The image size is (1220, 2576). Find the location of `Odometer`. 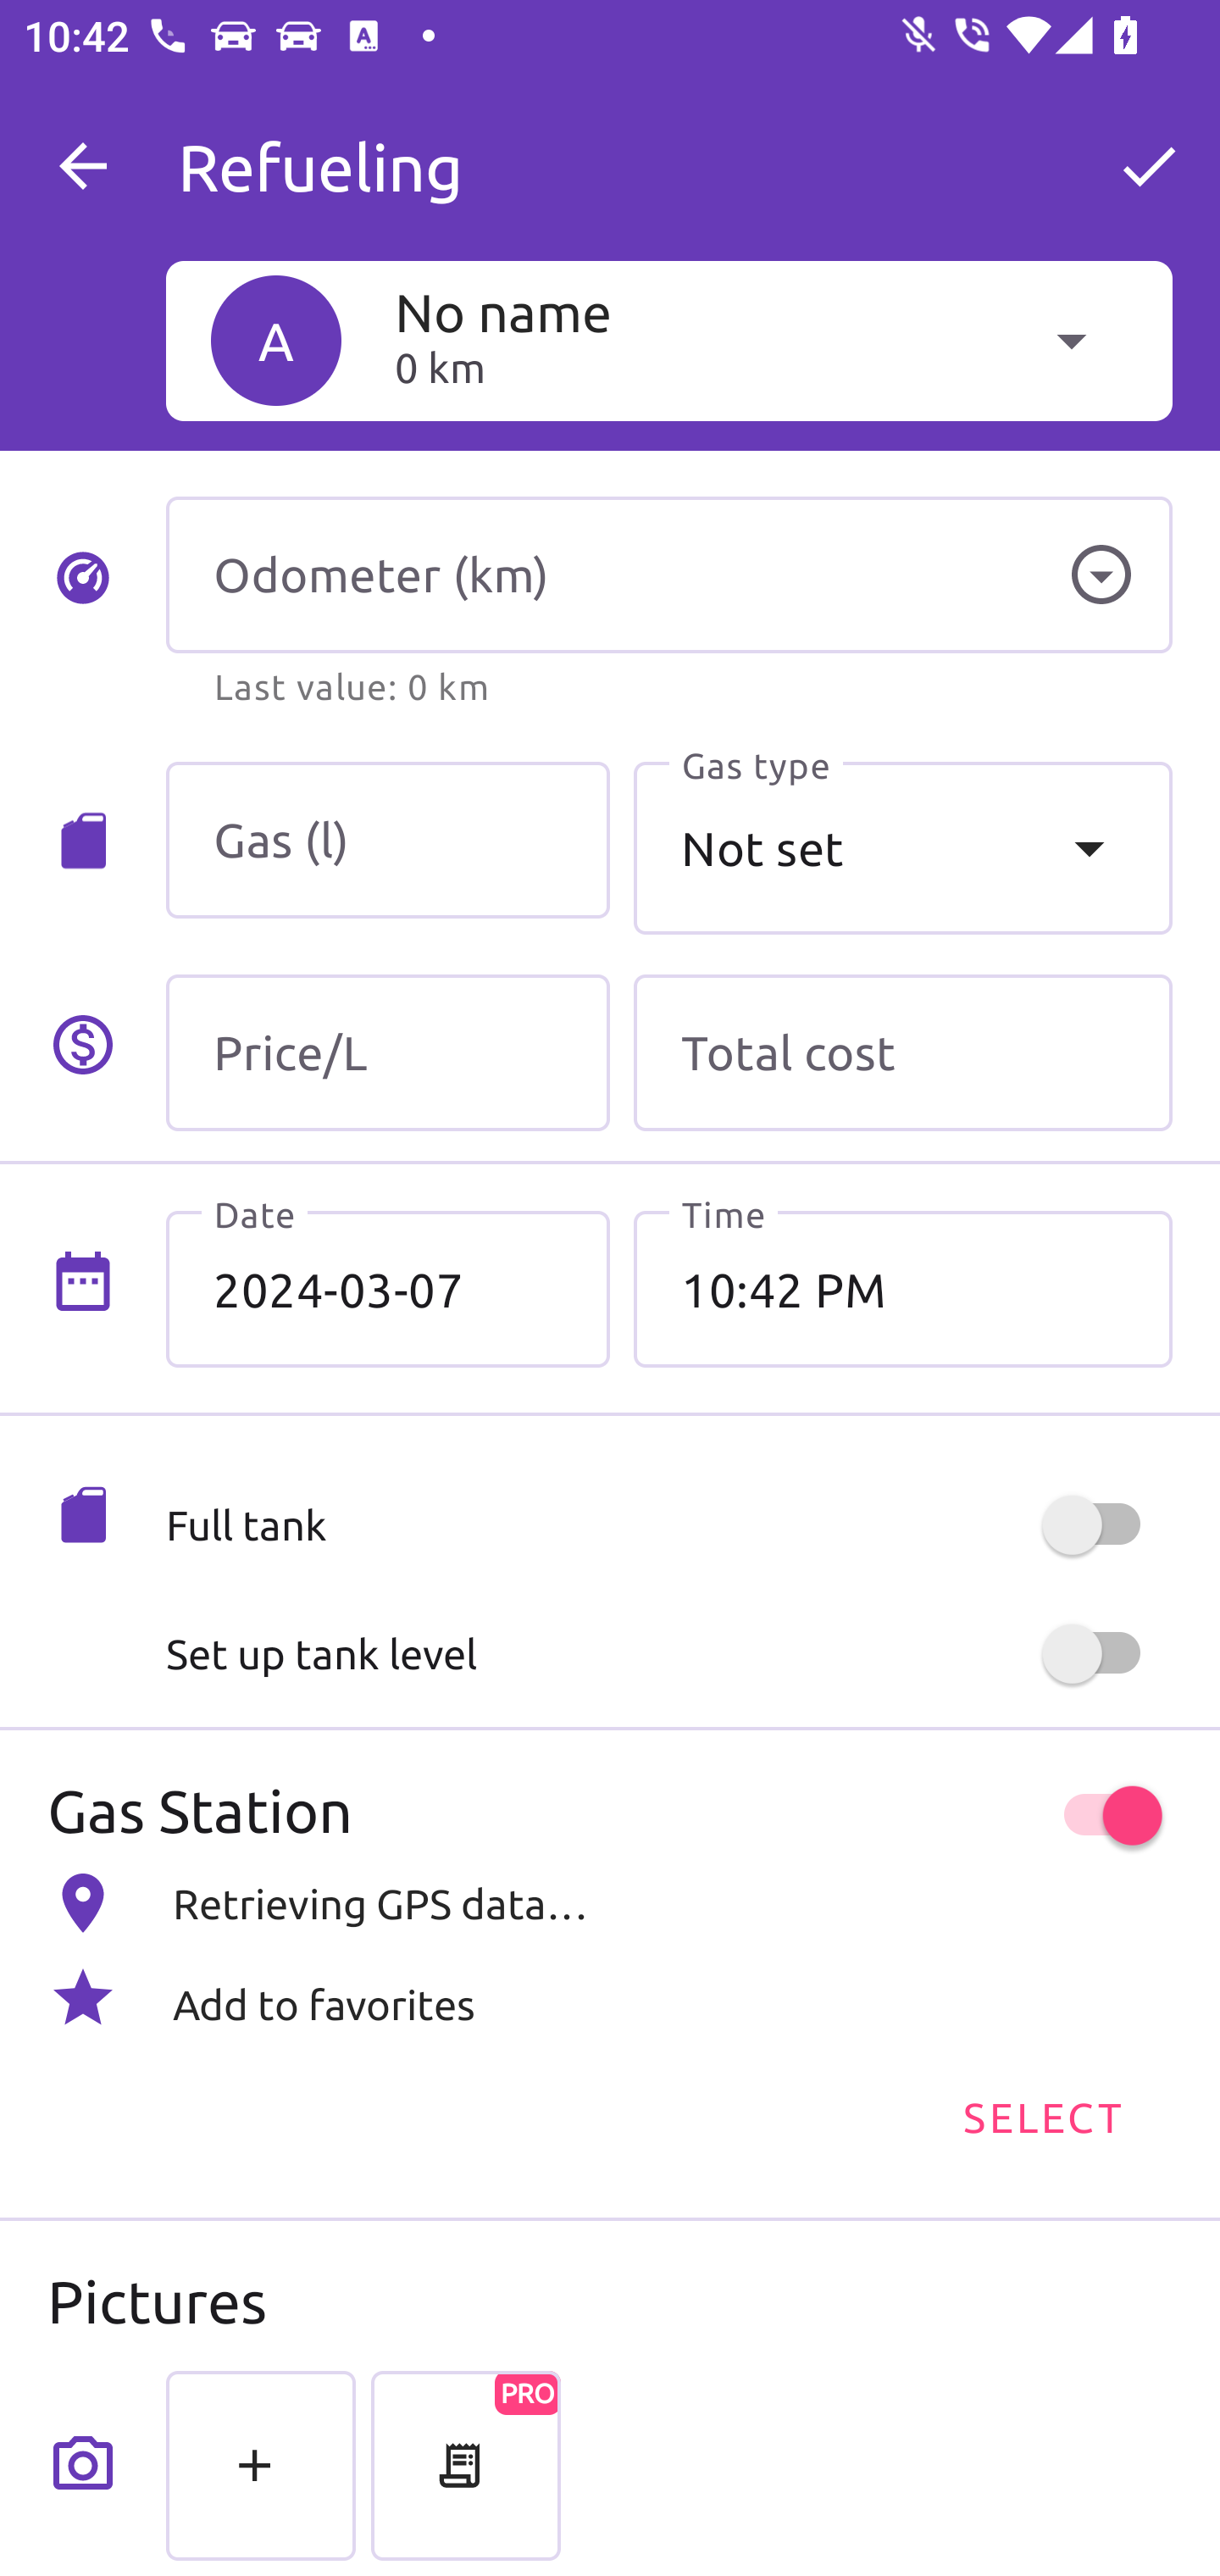

Odometer is located at coordinates (1101, 575).